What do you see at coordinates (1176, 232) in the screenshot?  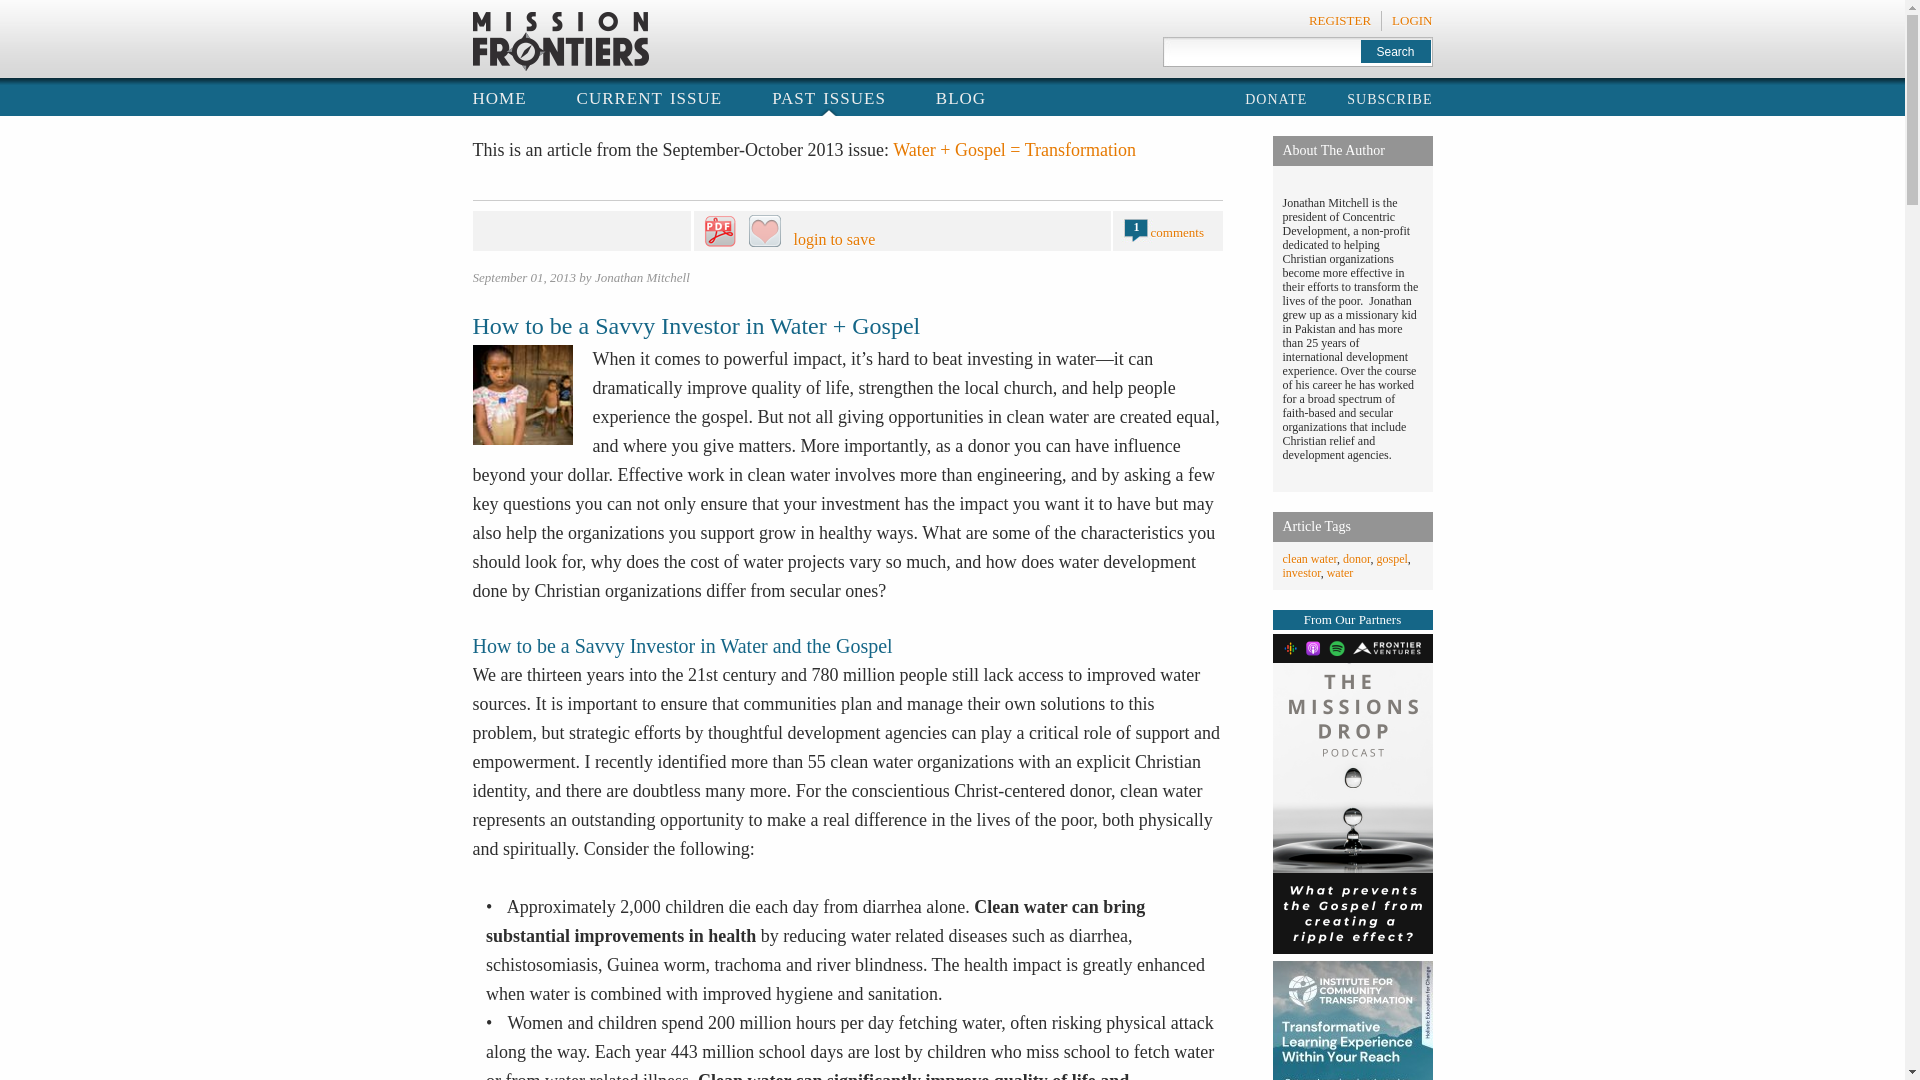 I see `comments` at bounding box center [1176, 232].